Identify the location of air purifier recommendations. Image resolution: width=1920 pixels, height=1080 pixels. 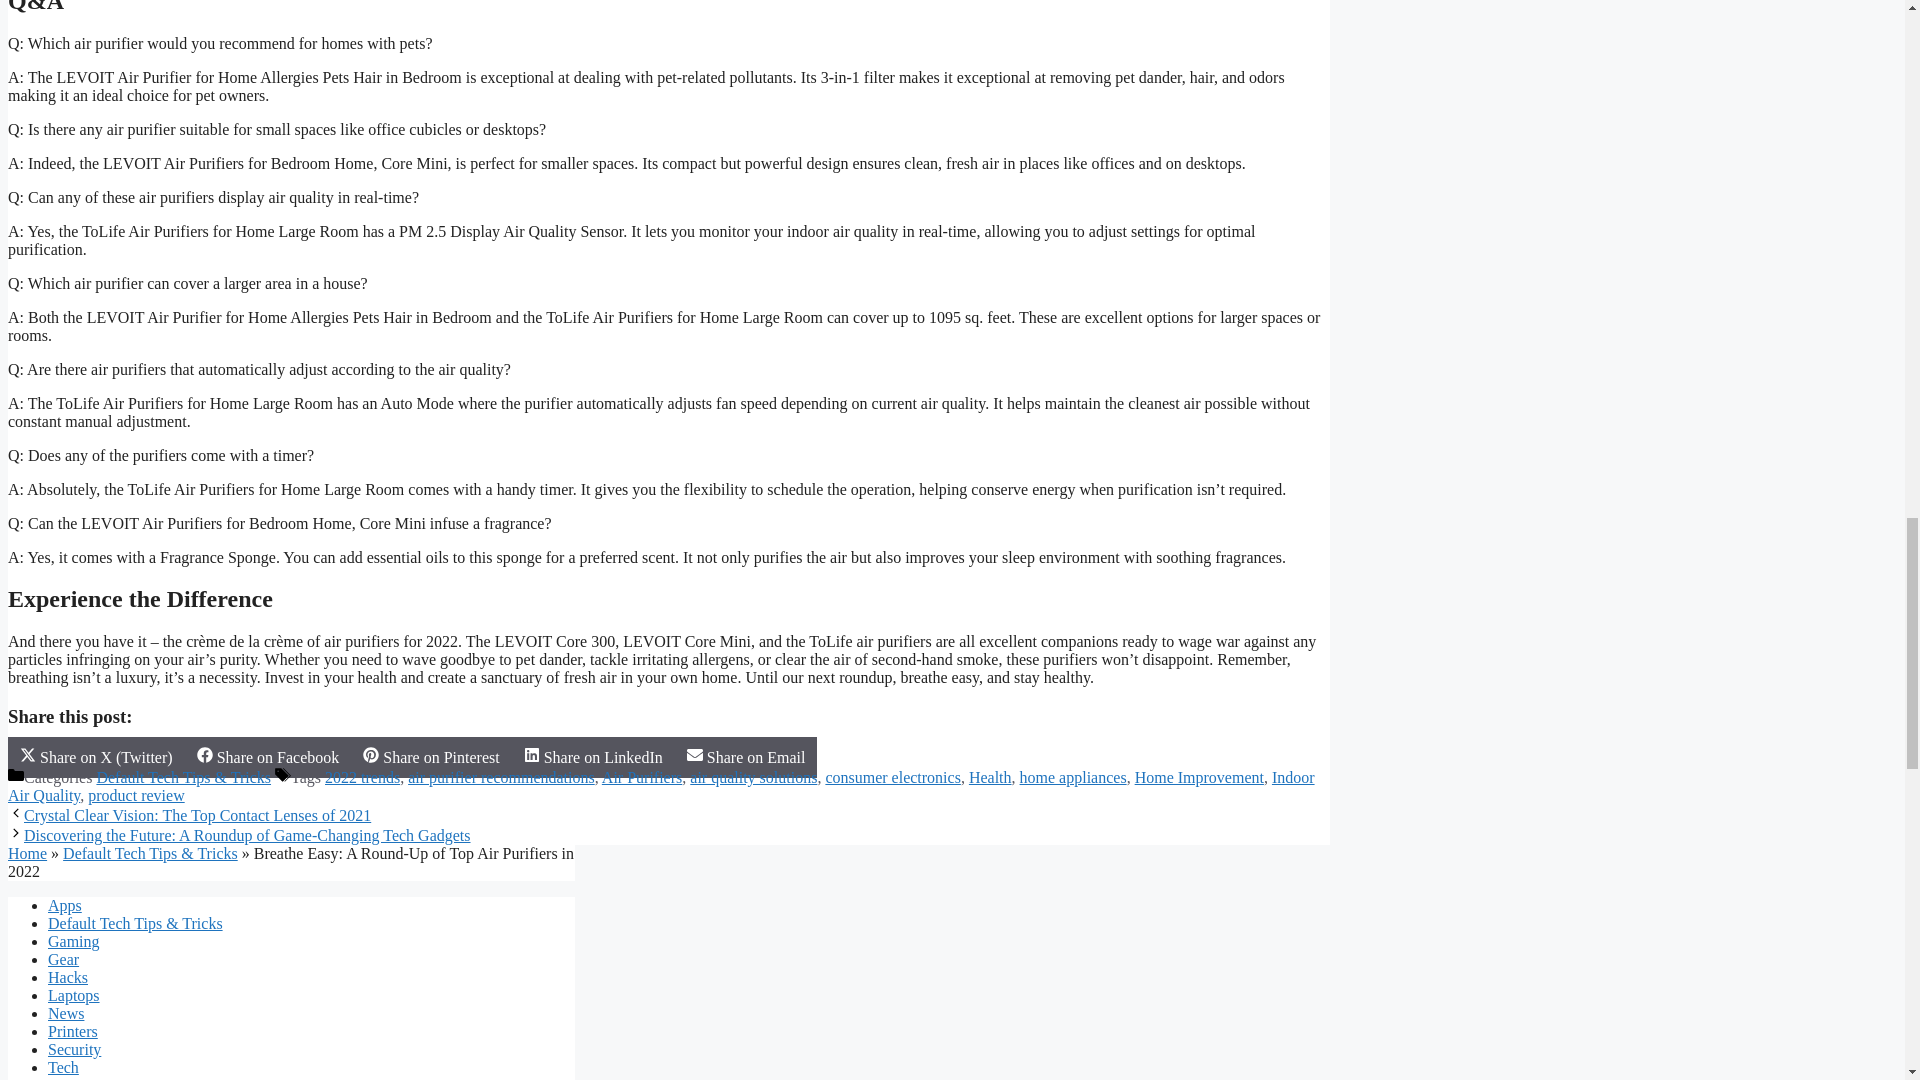
(501, 777).